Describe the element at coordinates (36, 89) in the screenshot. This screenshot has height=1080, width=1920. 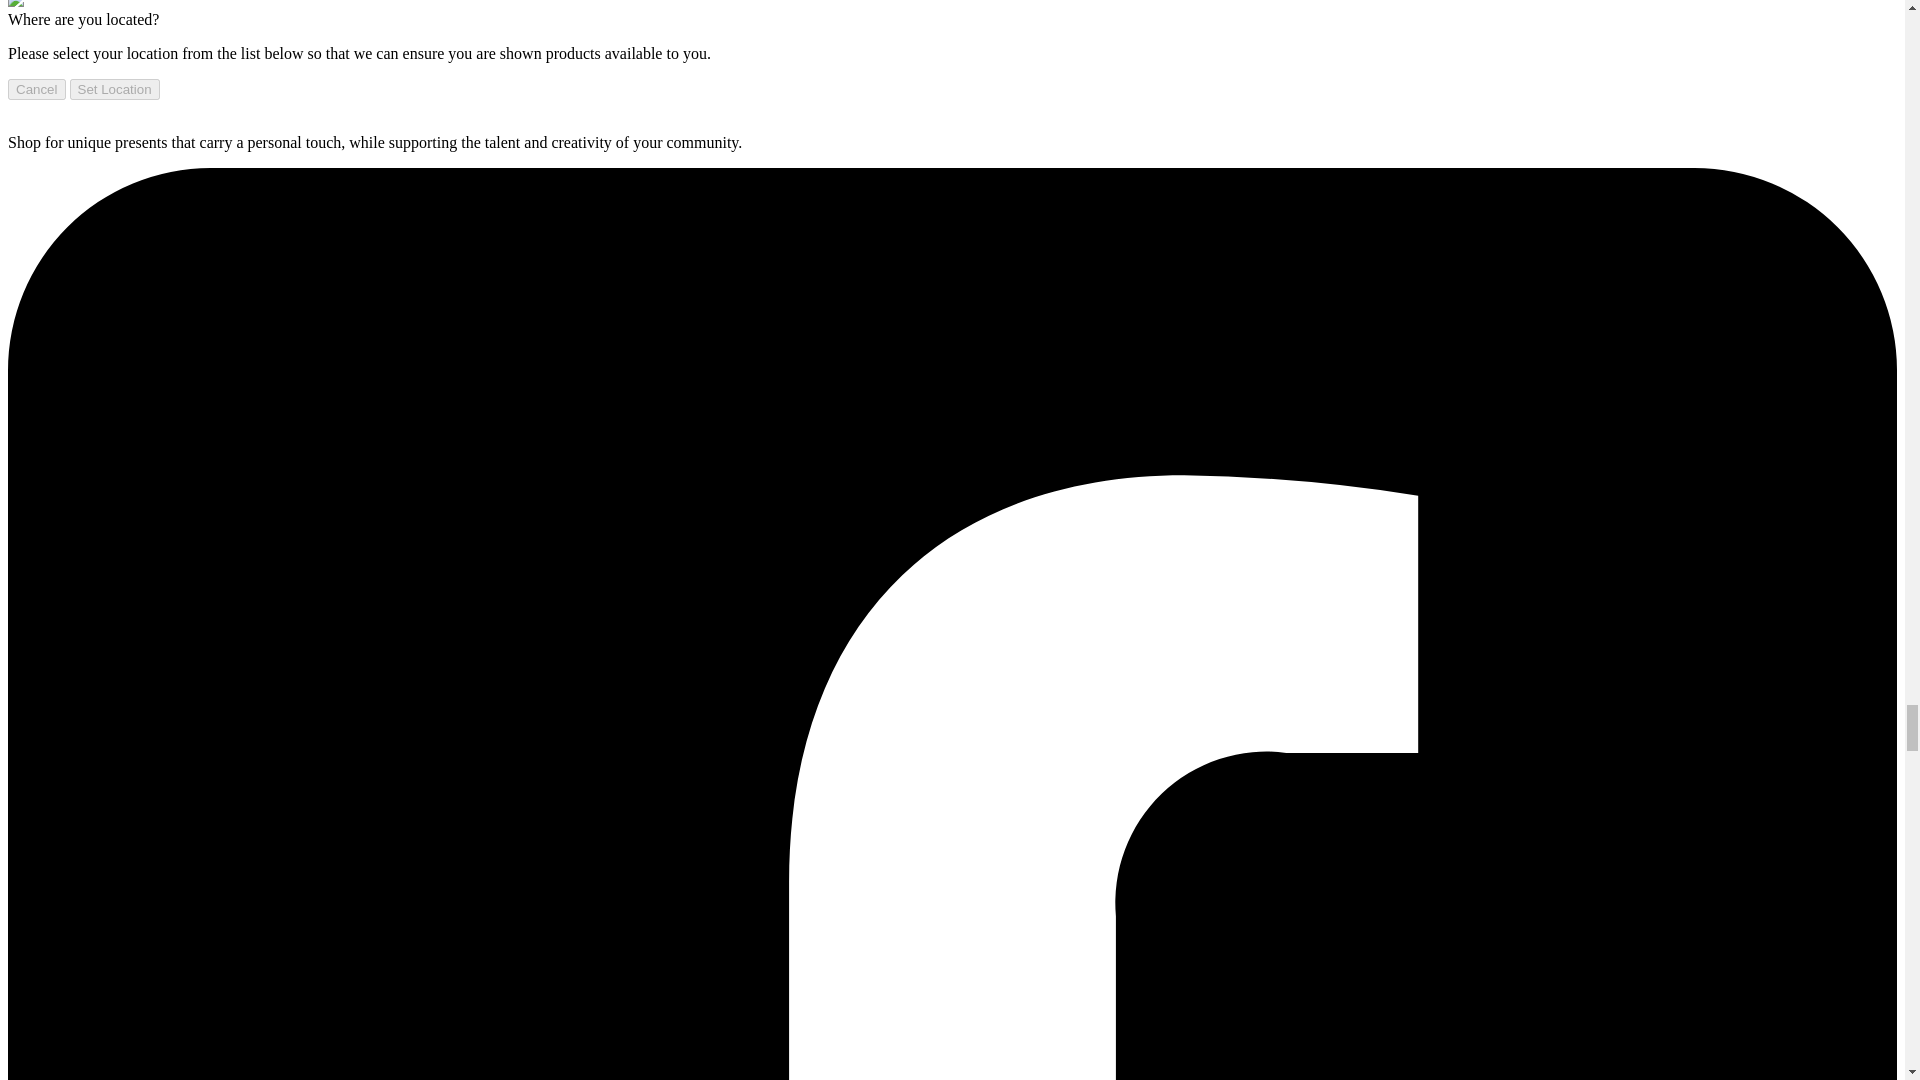
I see `Cancel` at that location.